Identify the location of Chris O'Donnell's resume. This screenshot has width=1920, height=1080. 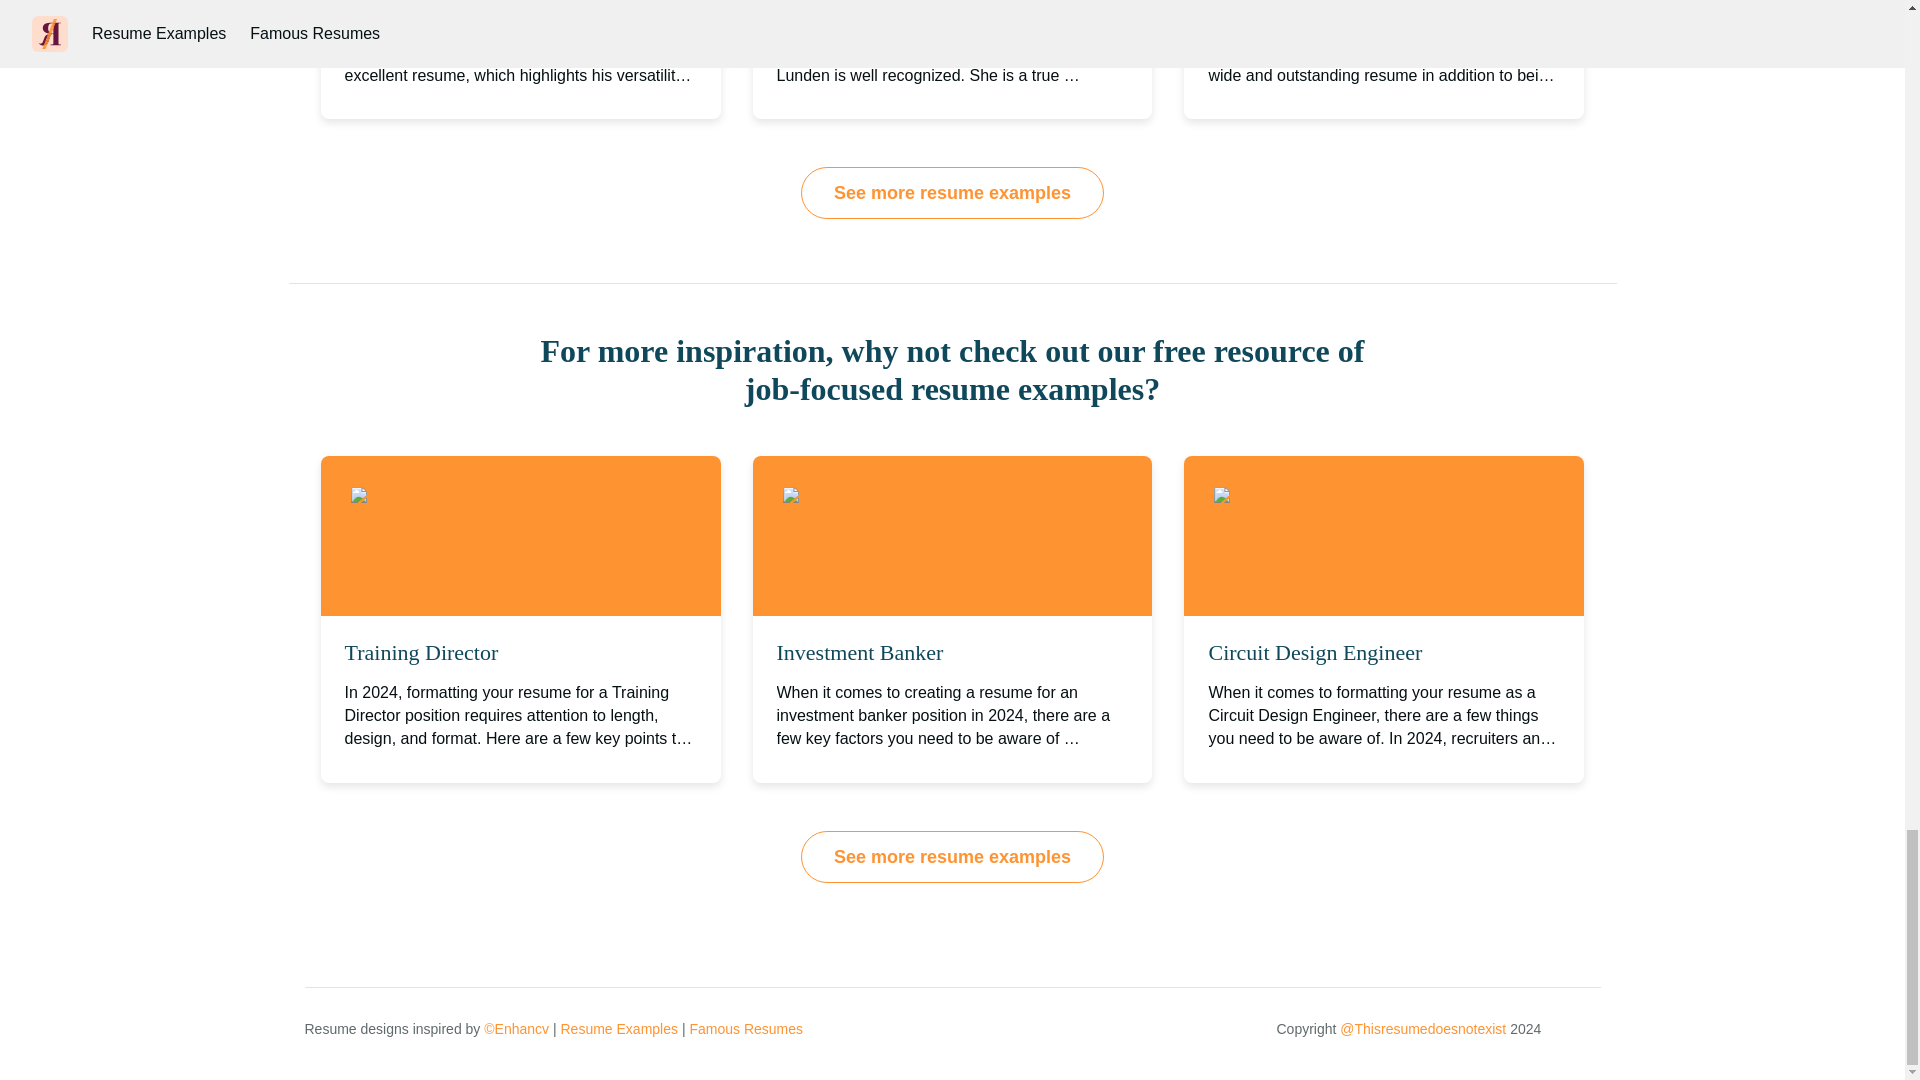
(521, 132).